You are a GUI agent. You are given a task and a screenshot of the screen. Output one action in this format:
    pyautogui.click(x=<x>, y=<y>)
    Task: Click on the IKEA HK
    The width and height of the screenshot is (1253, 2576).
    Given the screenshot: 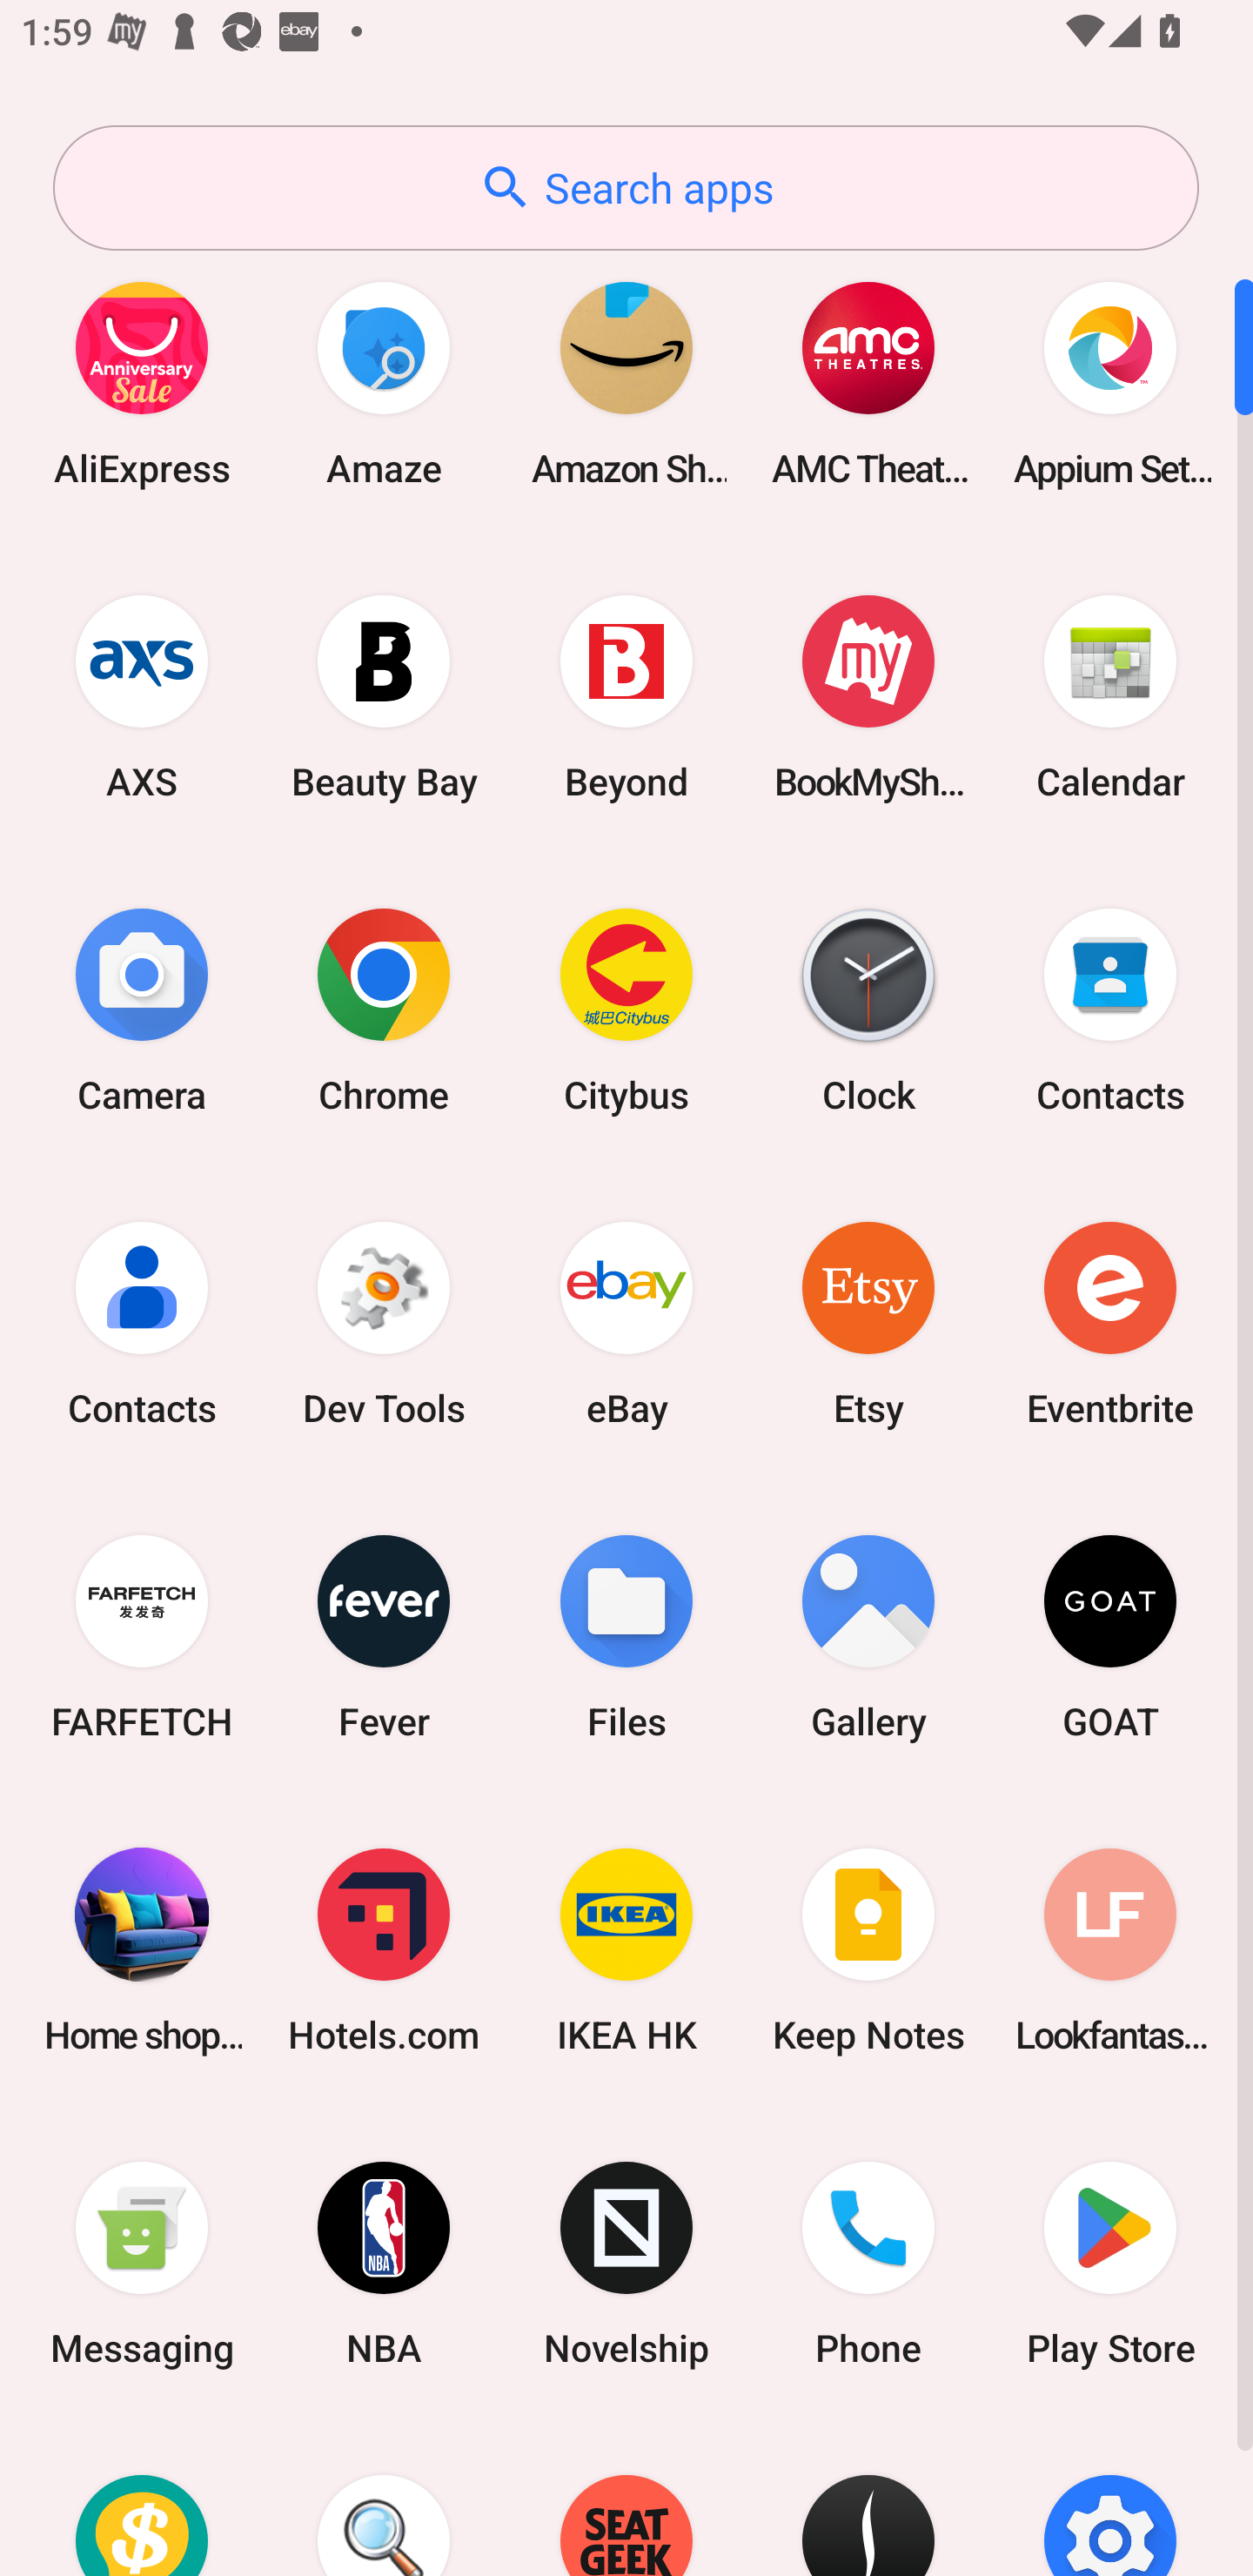 What is the action you would take?
    pyautogui.click(x=626, y=1949)
    